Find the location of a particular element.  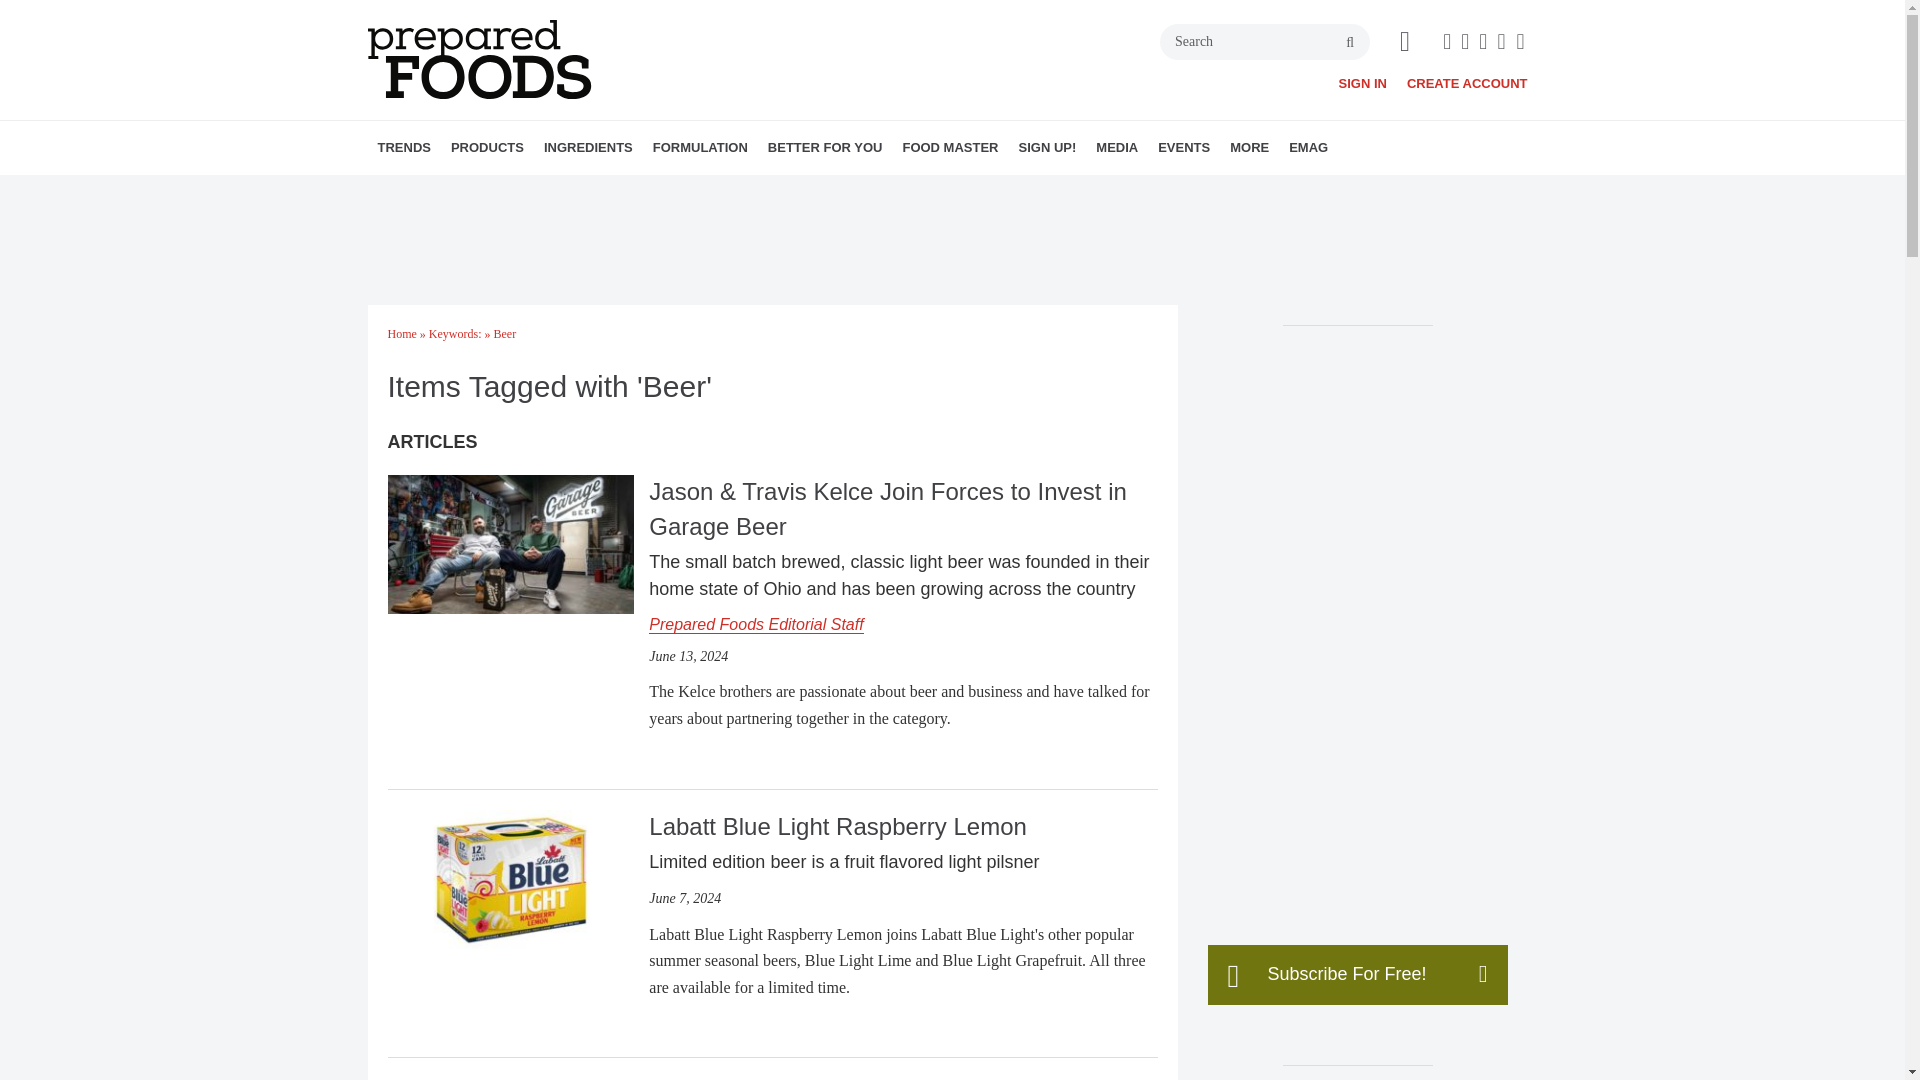

CANNABIS is located at coordinates (596, 191).